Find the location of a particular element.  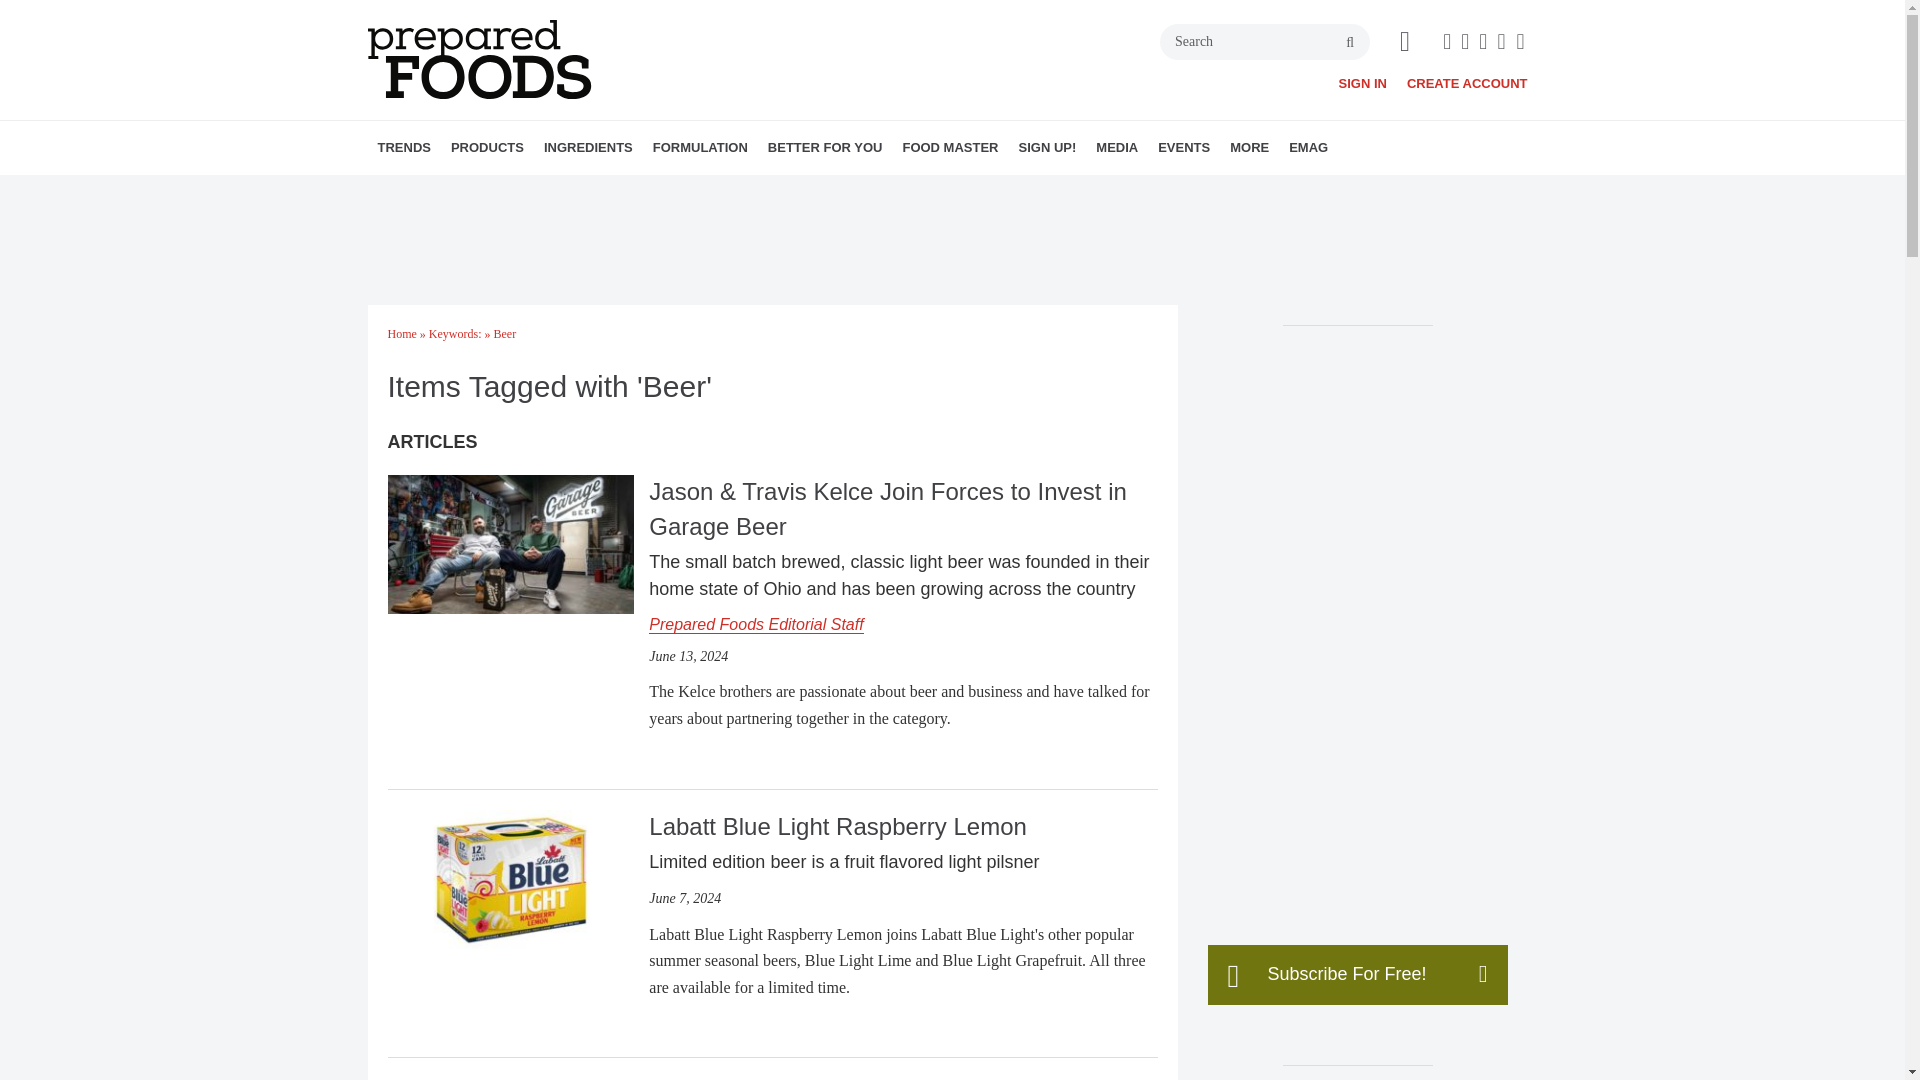

CANNABIS is located at coordinates (596, 191).